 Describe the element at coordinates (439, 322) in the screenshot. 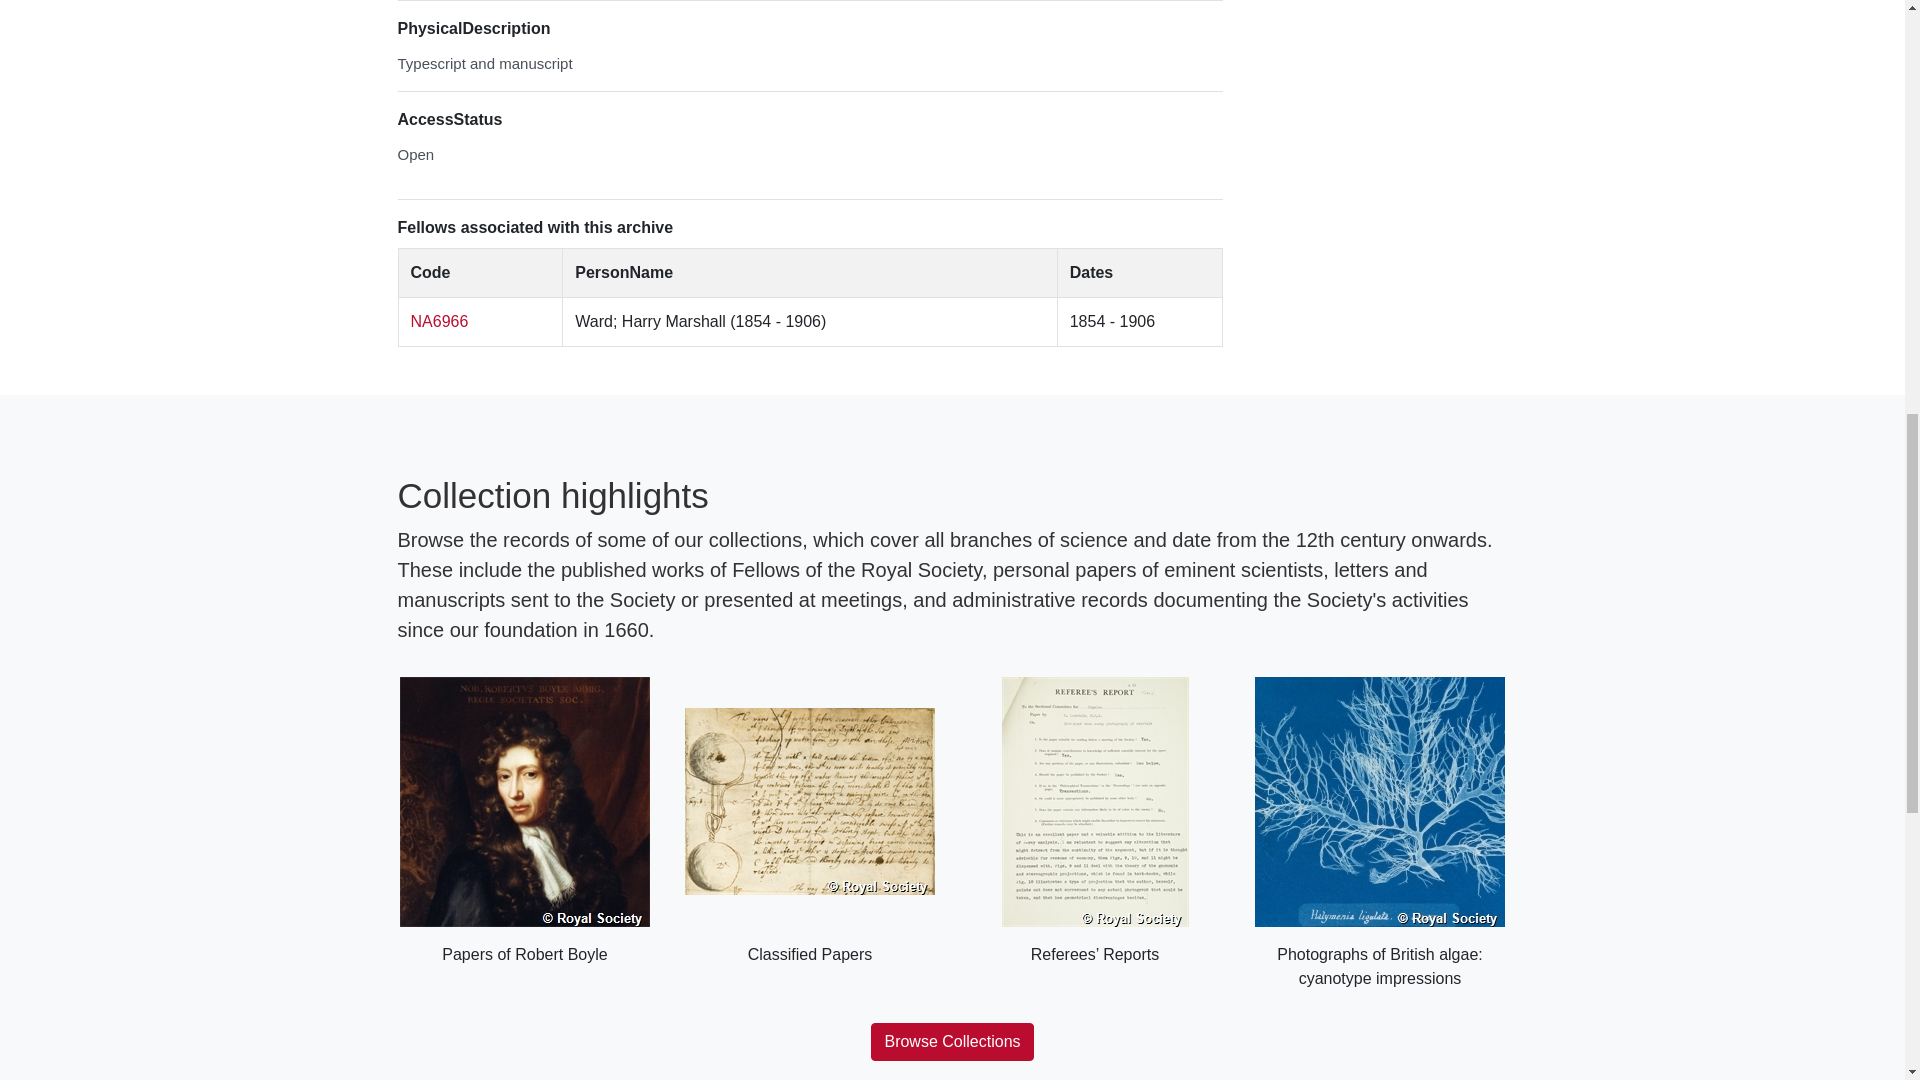

I see `Show related Persons records.` at that location.